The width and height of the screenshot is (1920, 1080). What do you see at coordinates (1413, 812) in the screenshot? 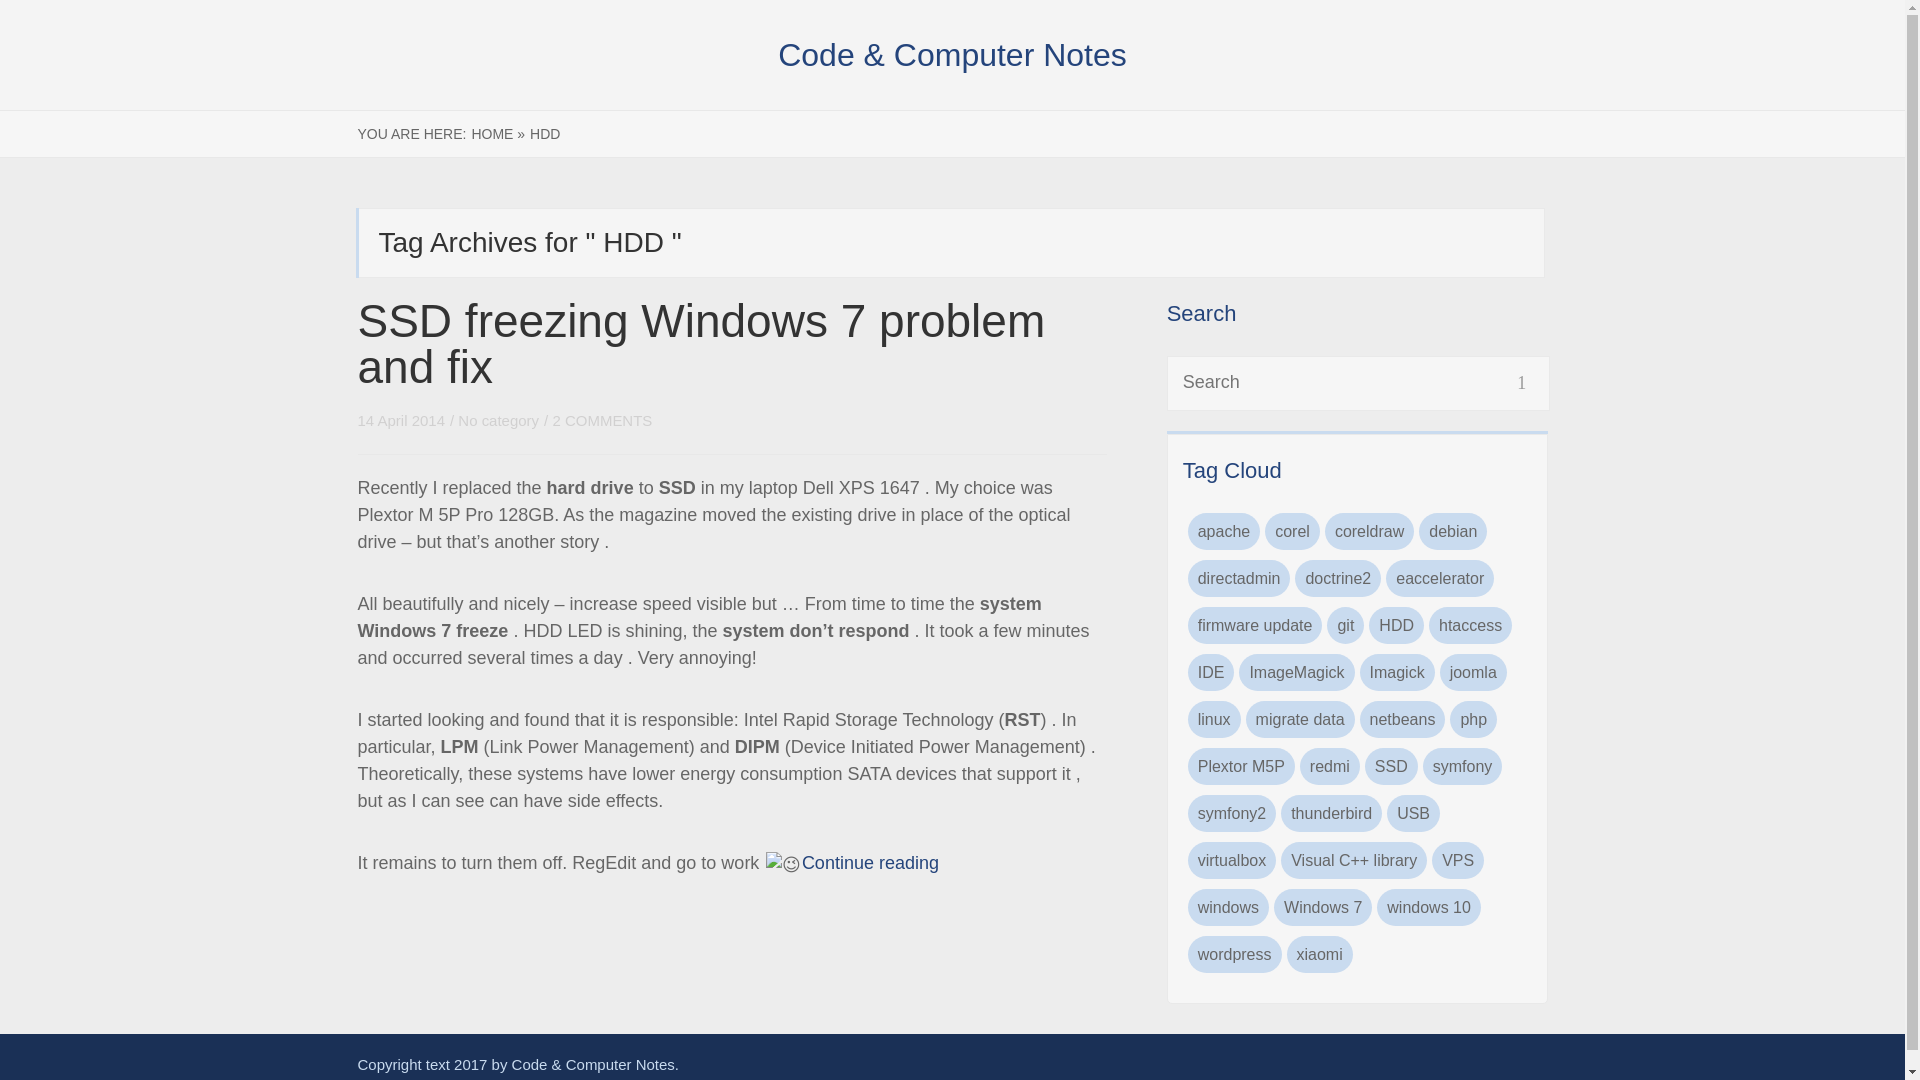
I see `USB` at bounding box center [1413, 812].